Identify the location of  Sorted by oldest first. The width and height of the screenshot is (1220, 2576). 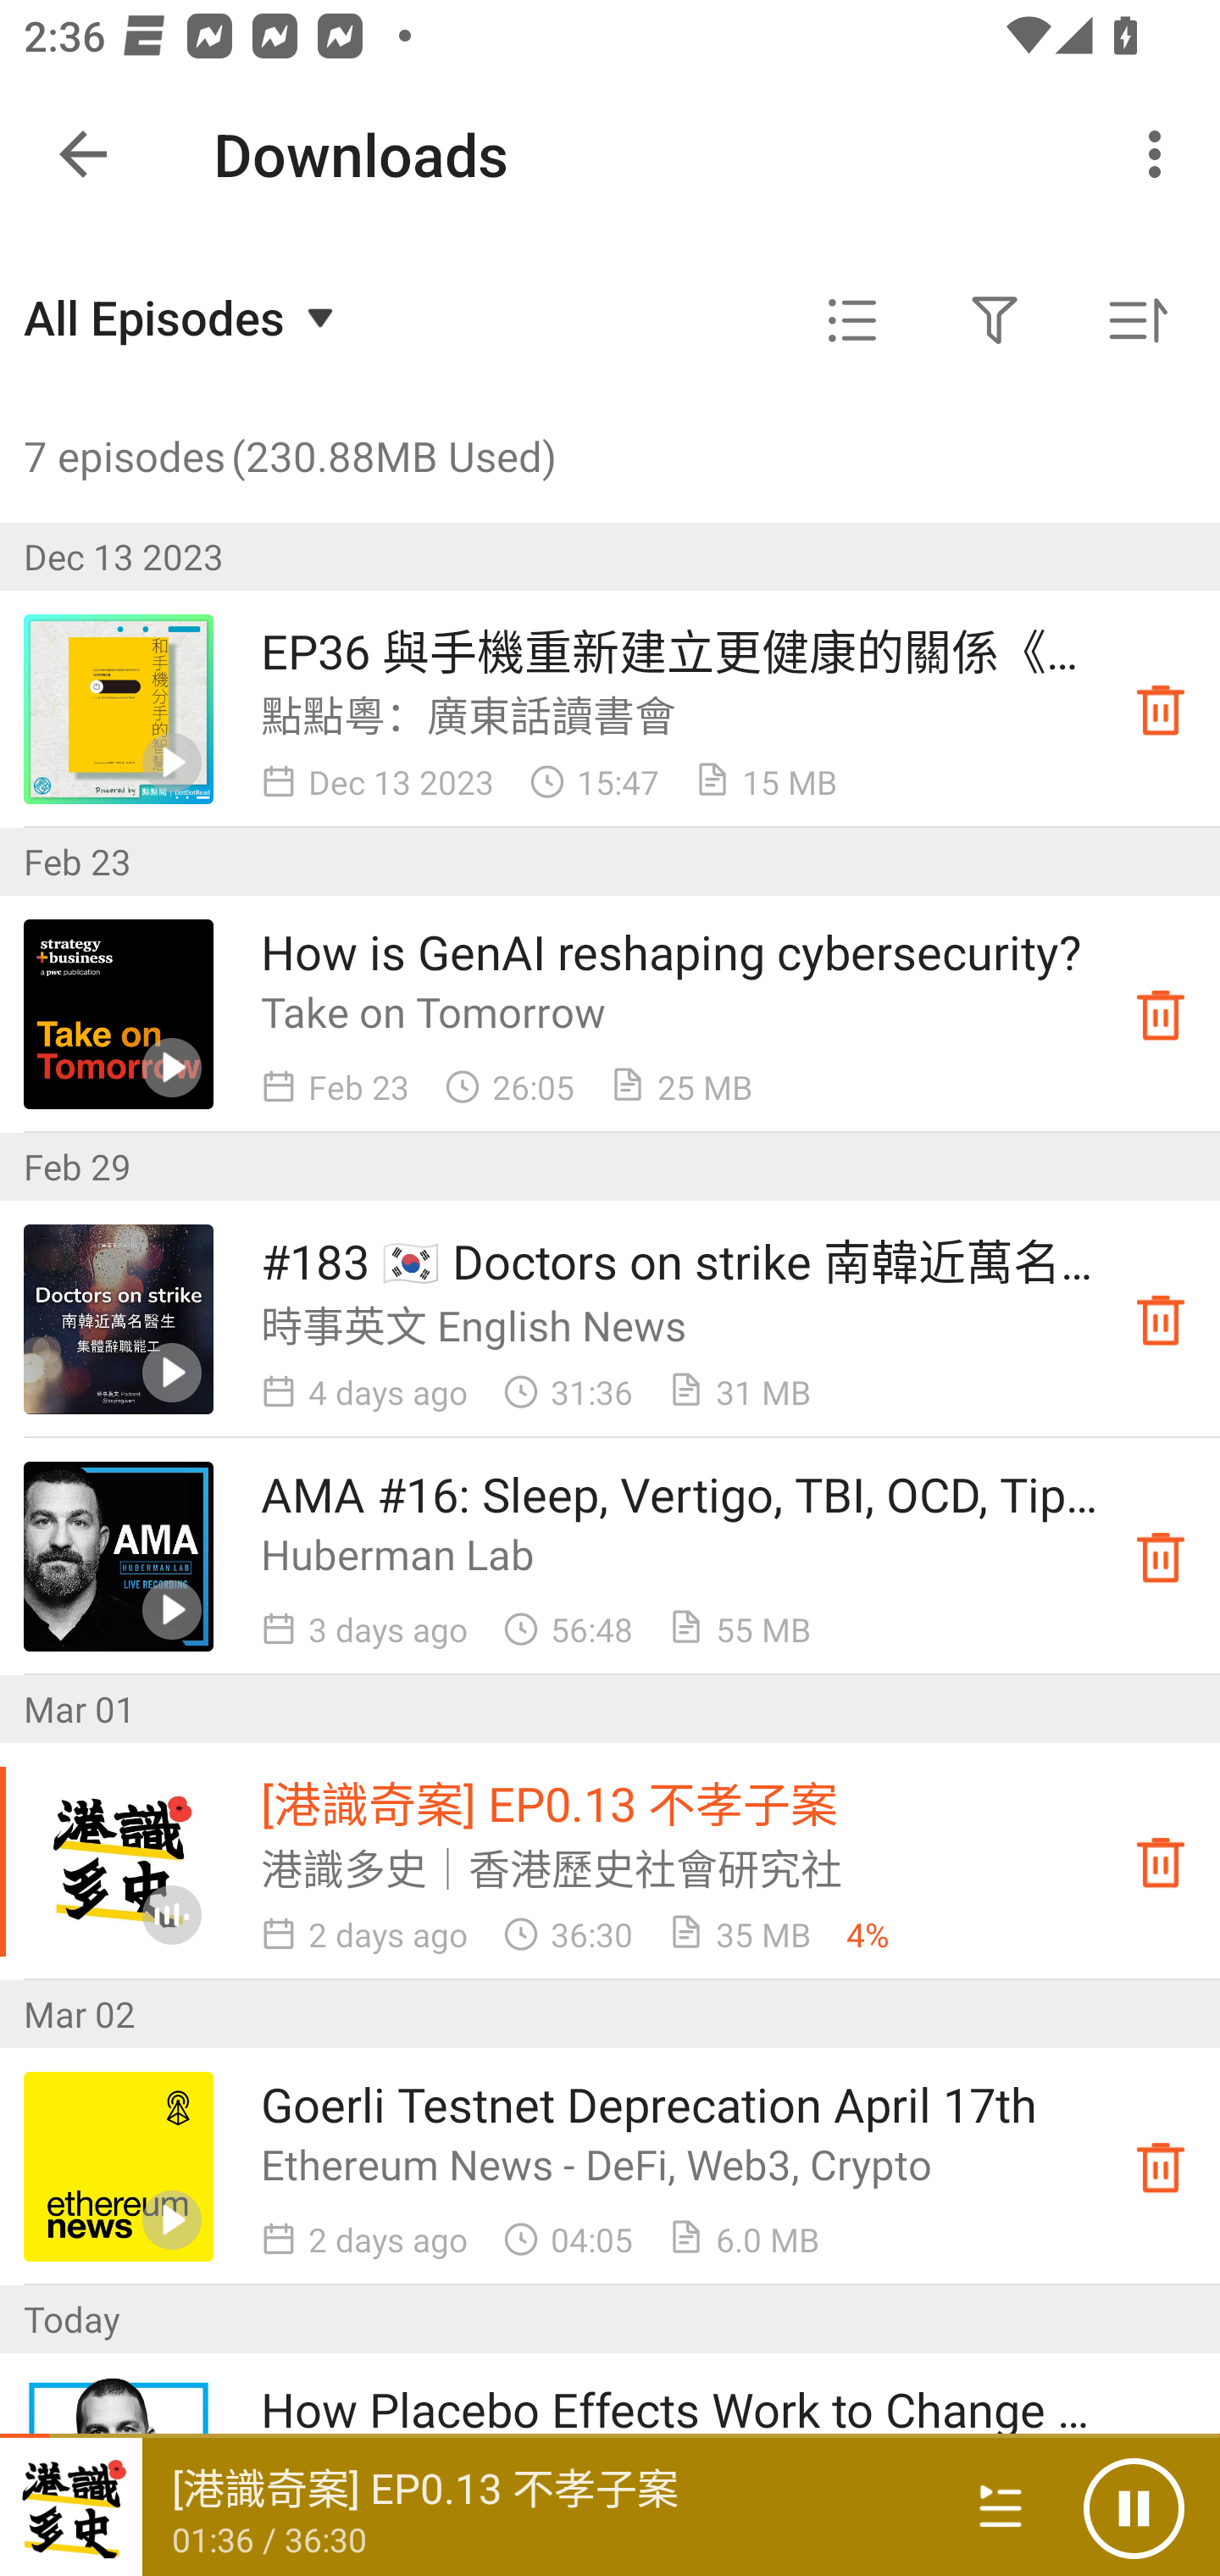
(1137, 320).